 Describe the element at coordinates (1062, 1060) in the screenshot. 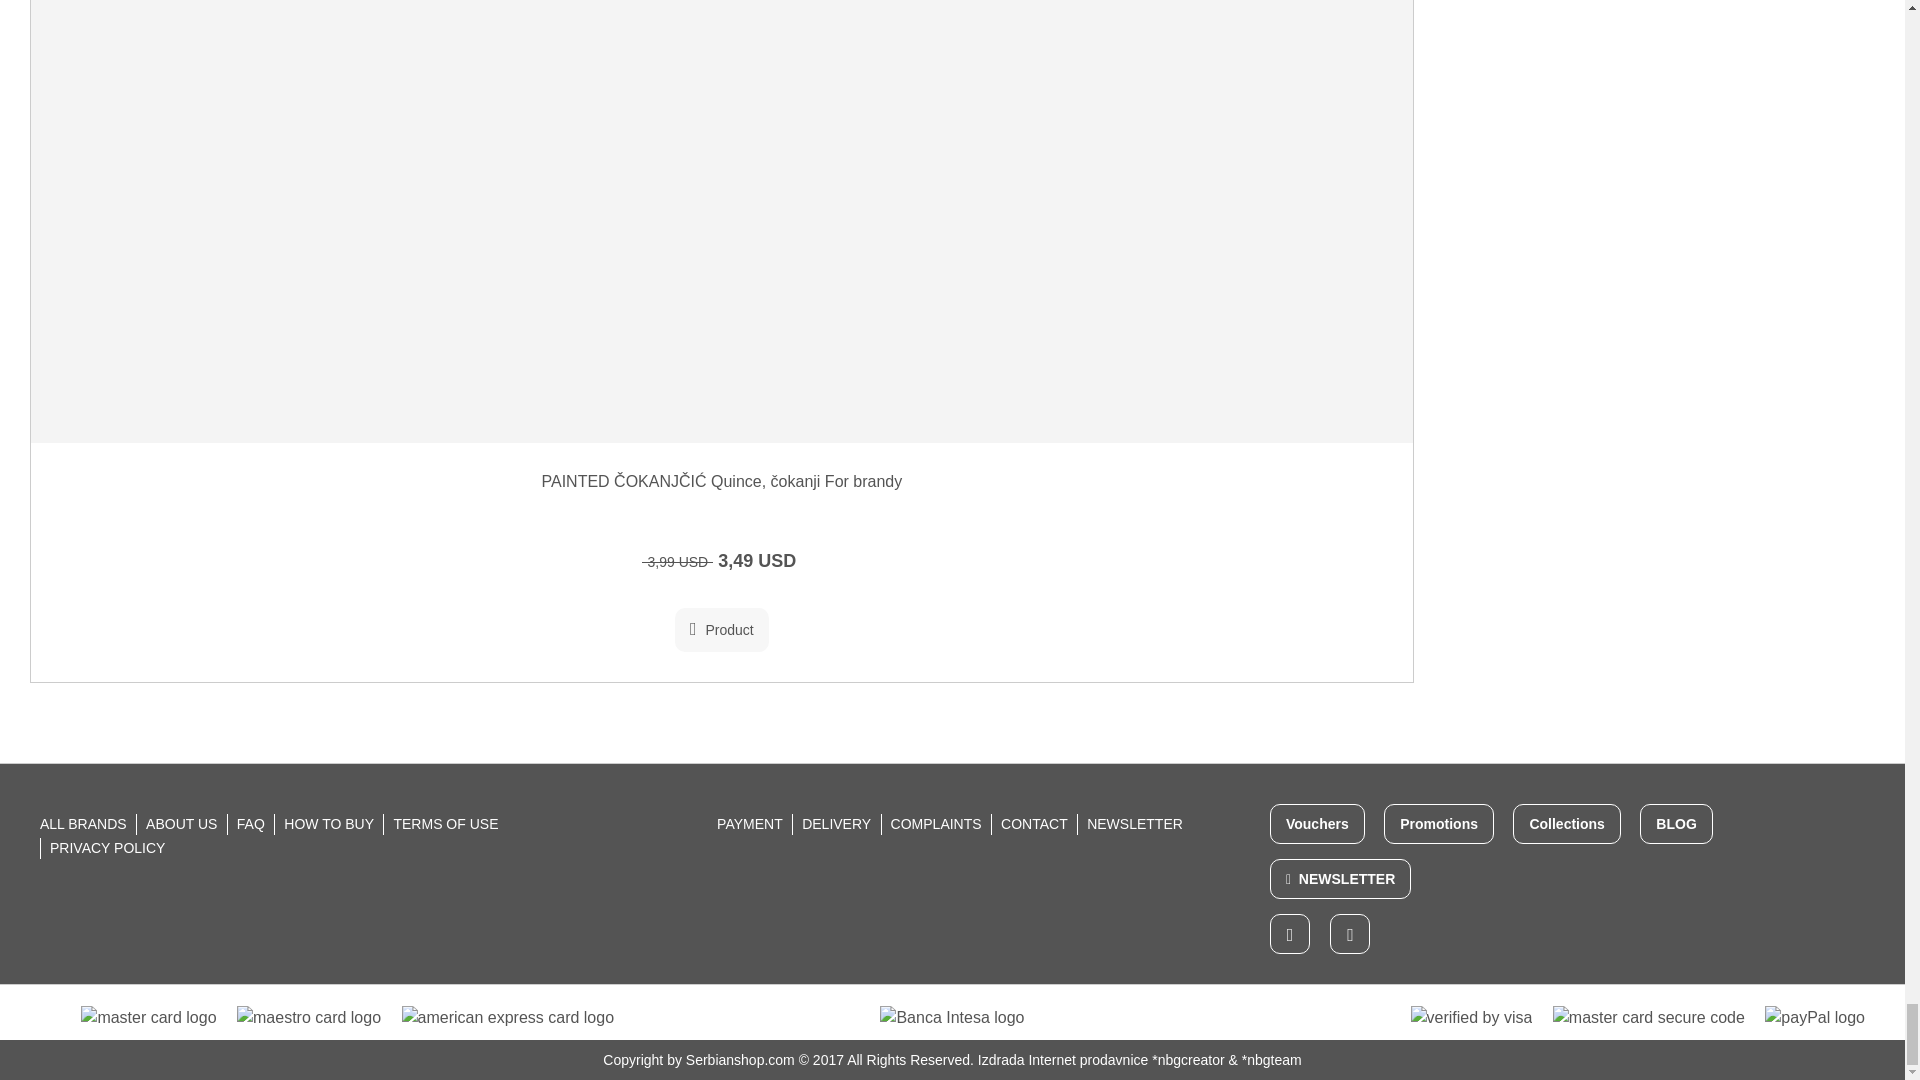

I see `Izdrada Internet prodavnice` at that location.